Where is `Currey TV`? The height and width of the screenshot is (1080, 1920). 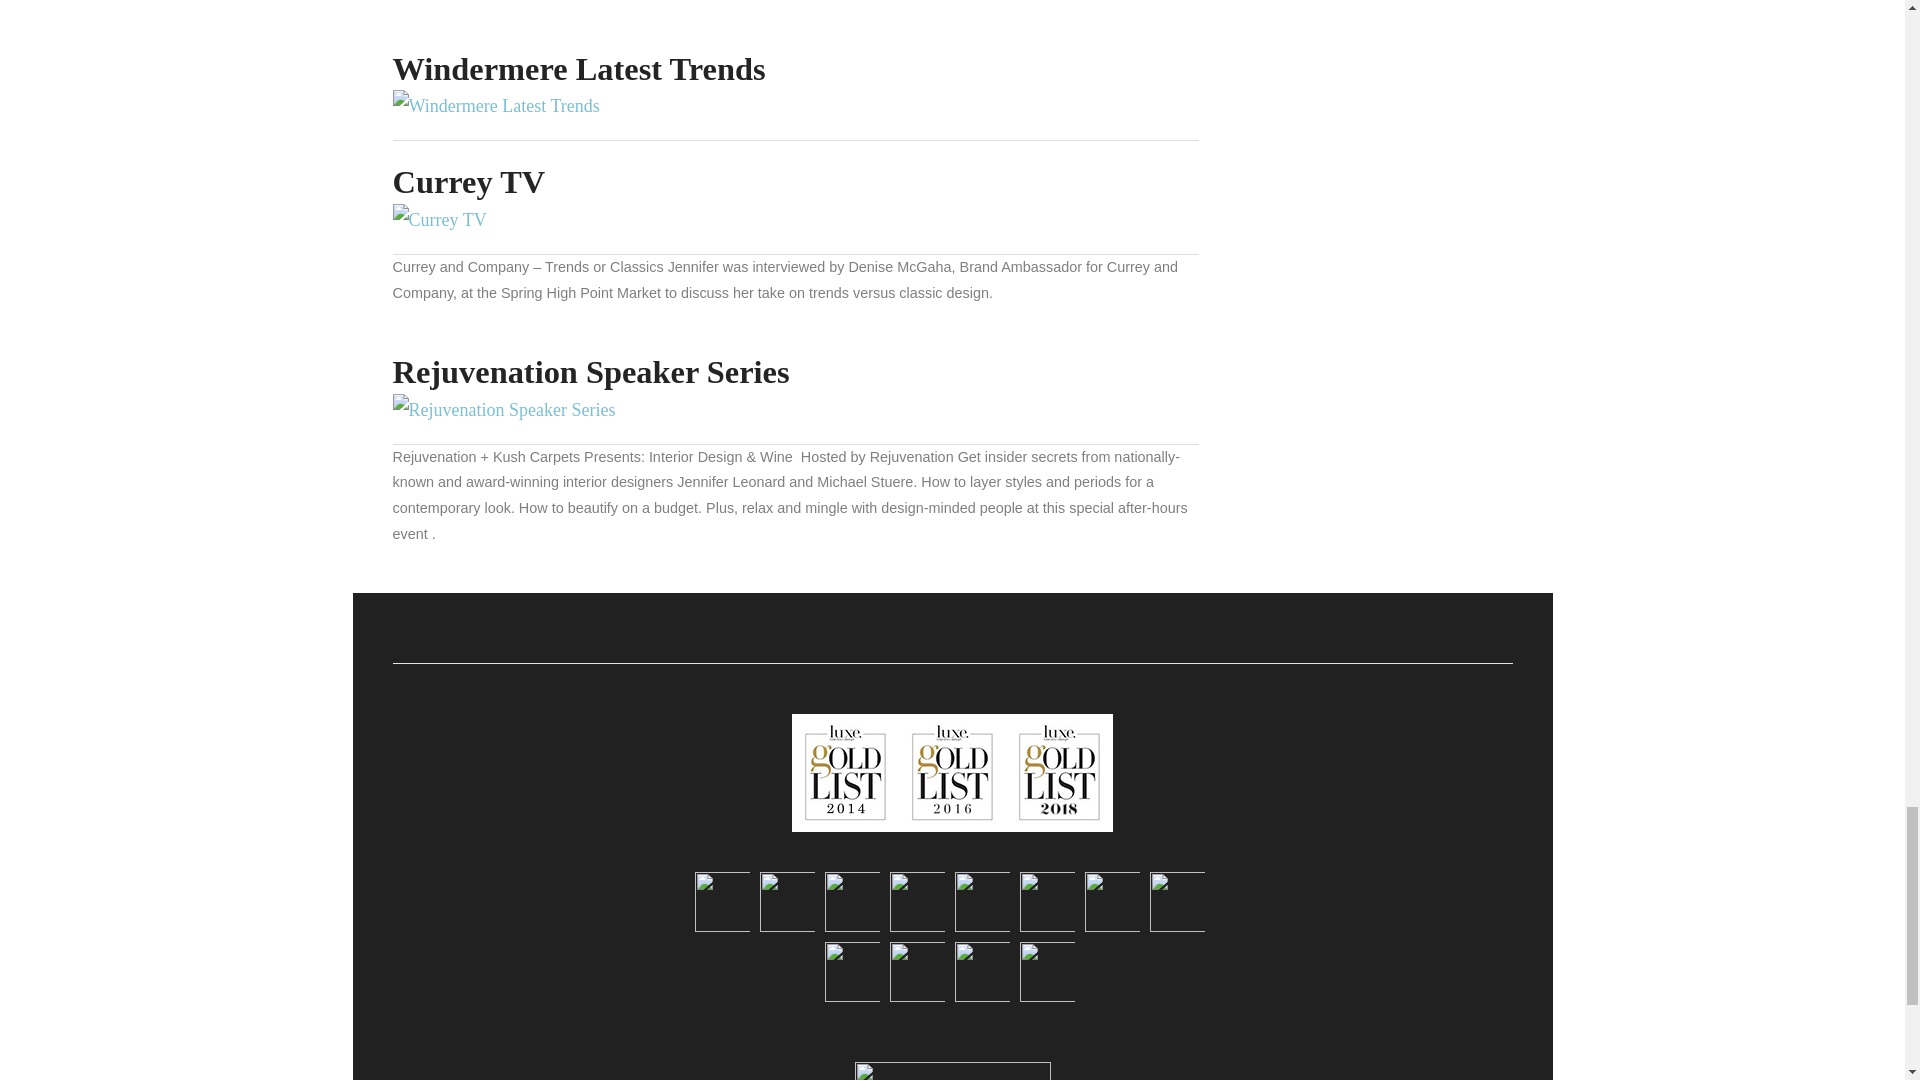 Currey TV is located at coordinates (438, 220).